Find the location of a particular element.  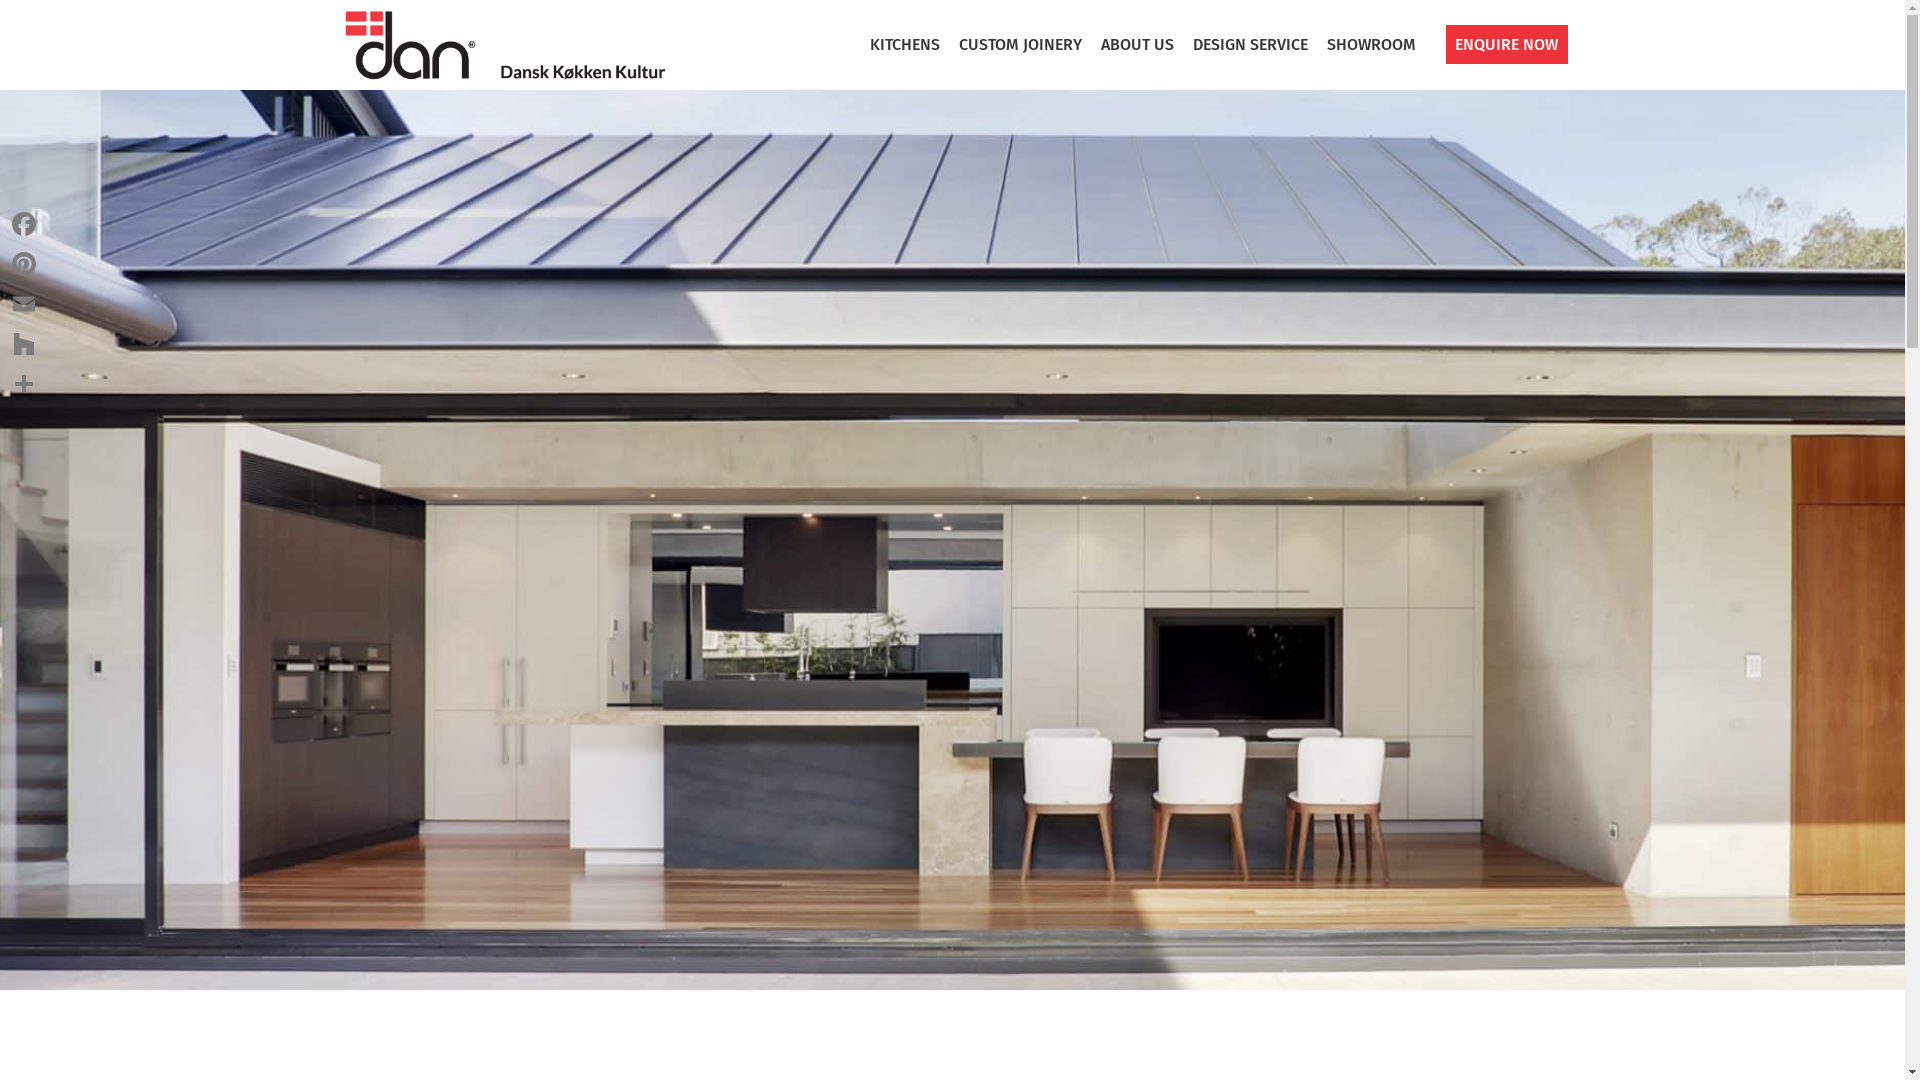

Pinterest is located at coordinates (24, 264).